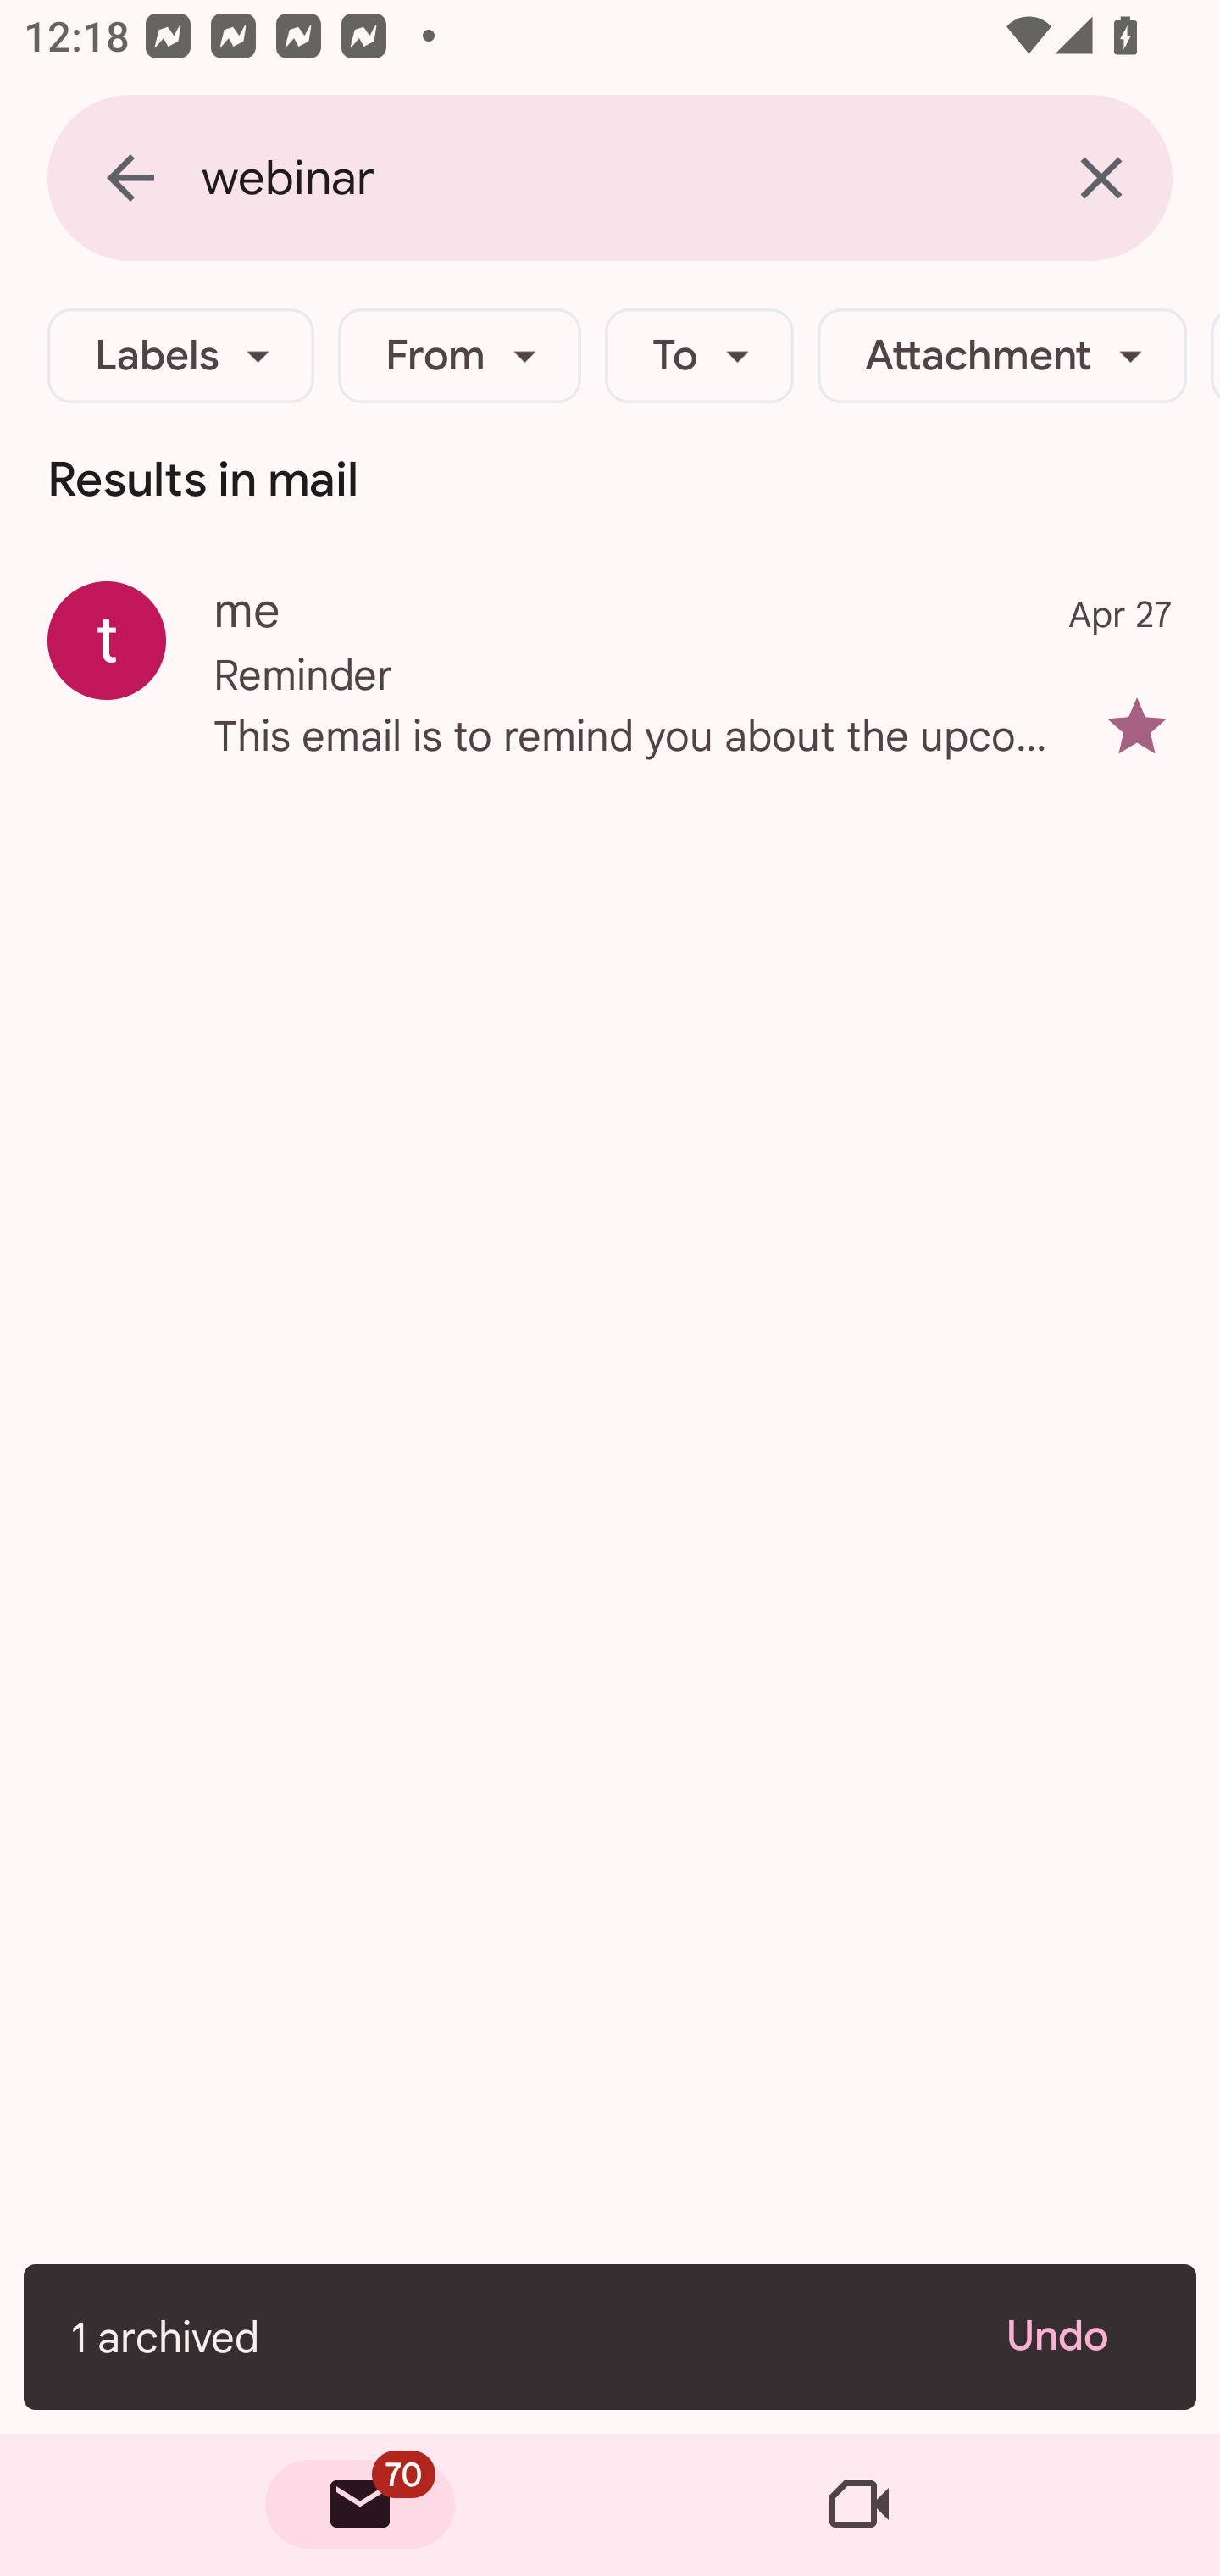  Describe the element at coordinates (459, 356) in the screenshot. I see `From` at that location.